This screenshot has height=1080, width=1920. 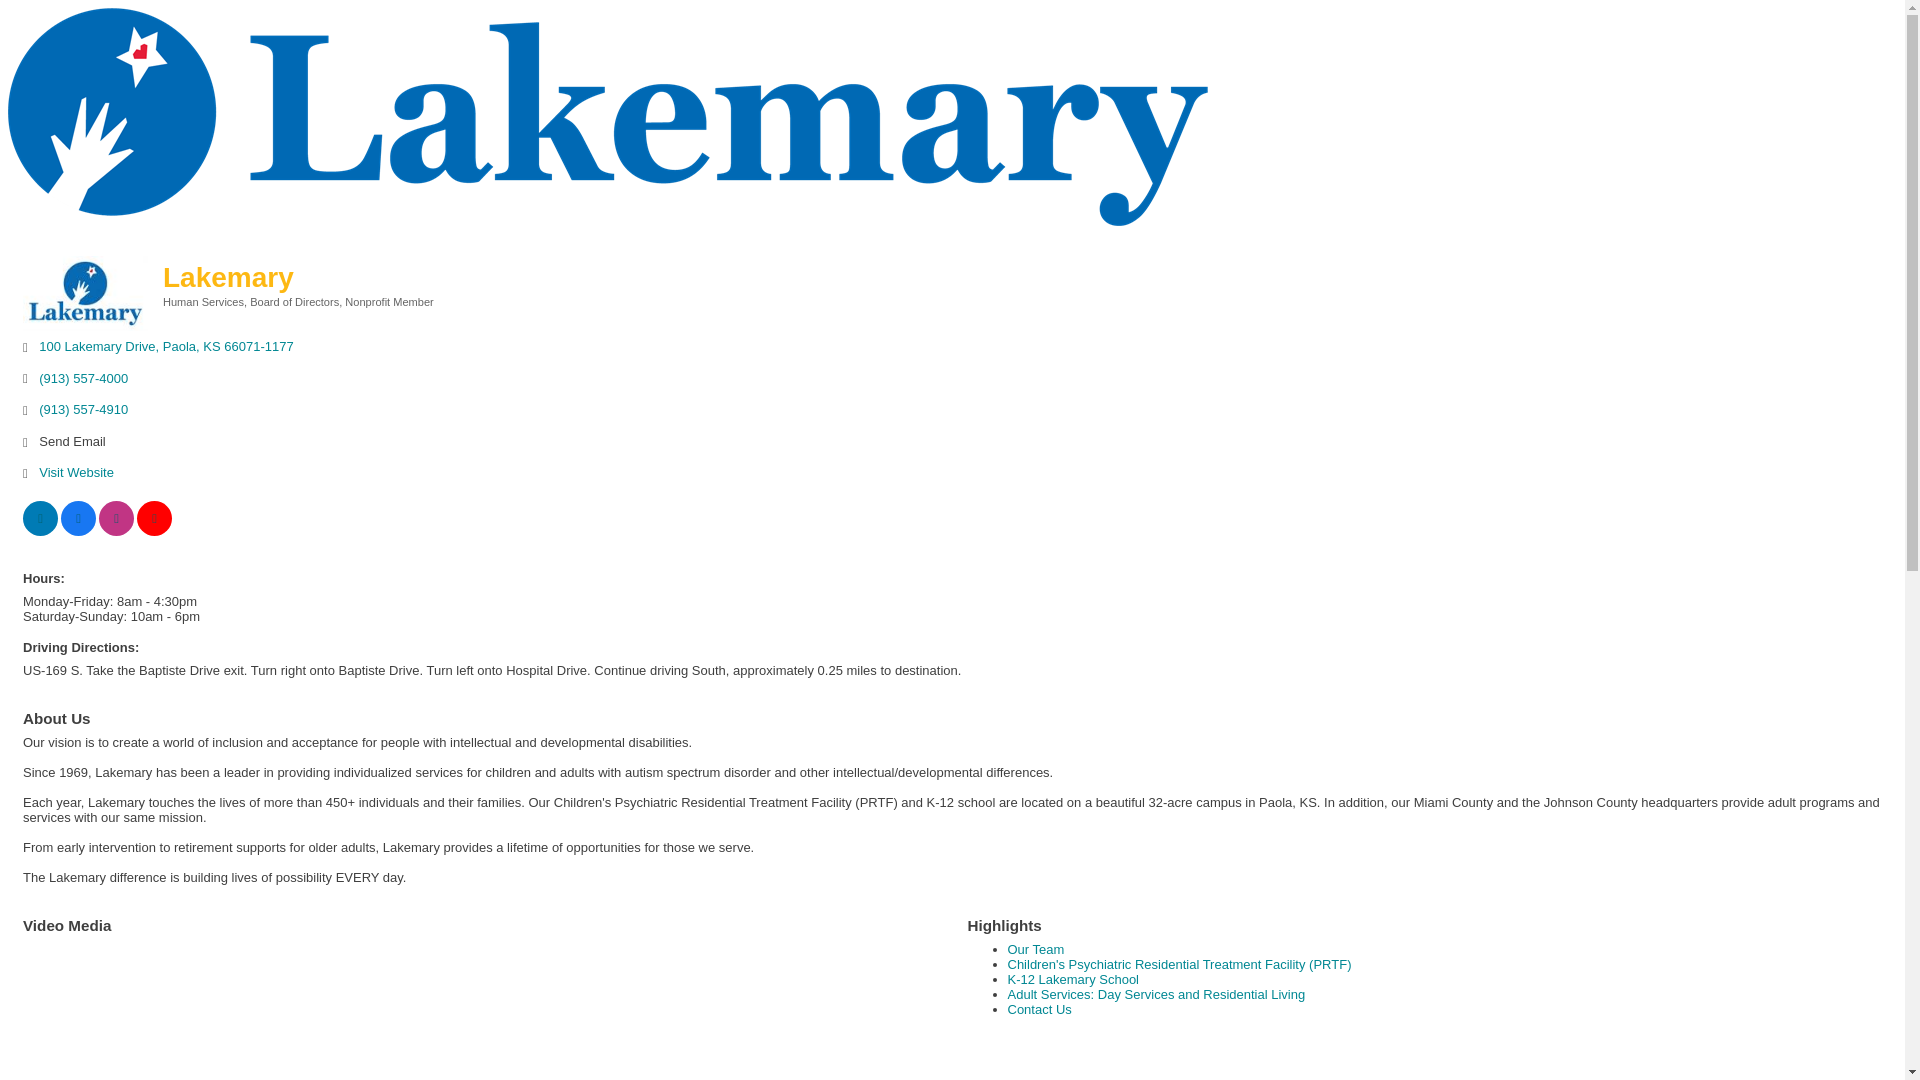 What do you see at coordinates (154, 530) in the screenshot?
I see `View on YouTube` at bounding box center [154, 530].